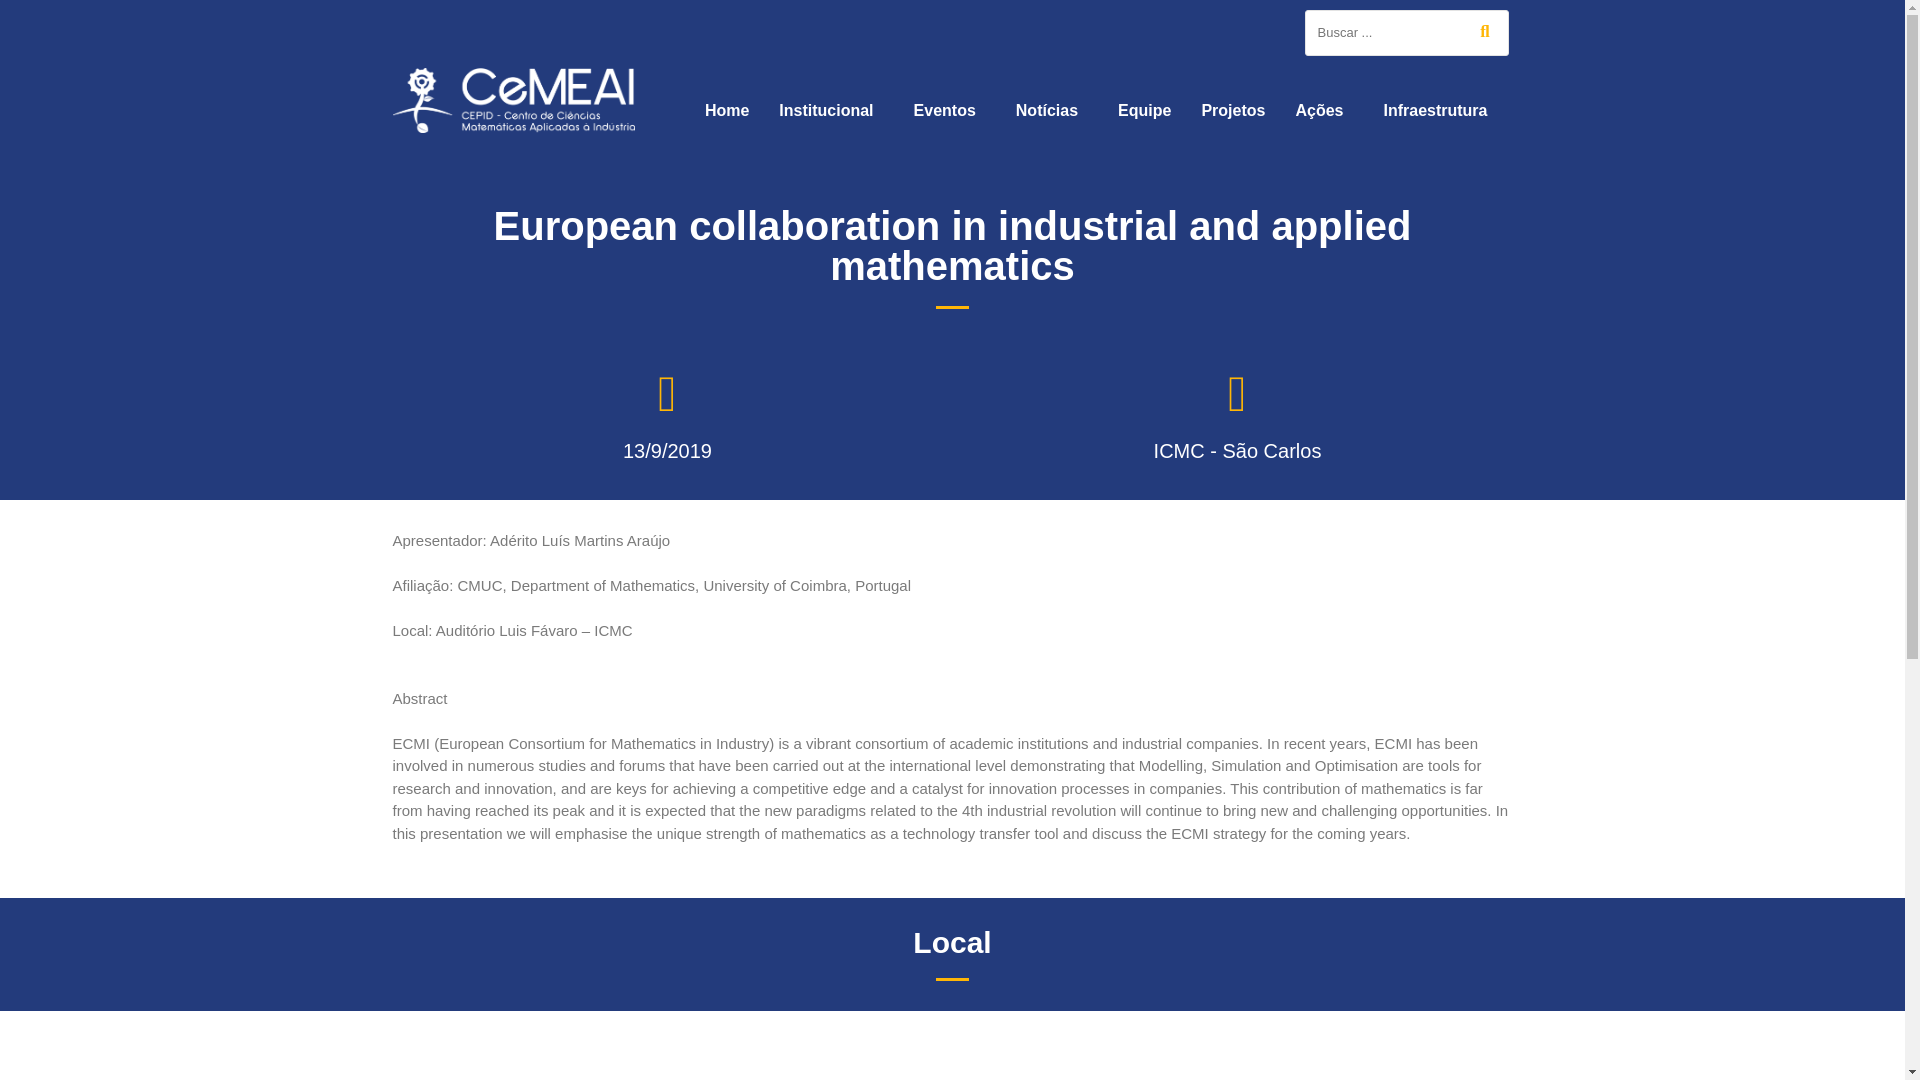 Image resolution: width=1920 pixels, height=1080 pixels. What do you see at coordinates (726, 110) in the screenshot?
I see `Home` at bounding box center [726, 110].